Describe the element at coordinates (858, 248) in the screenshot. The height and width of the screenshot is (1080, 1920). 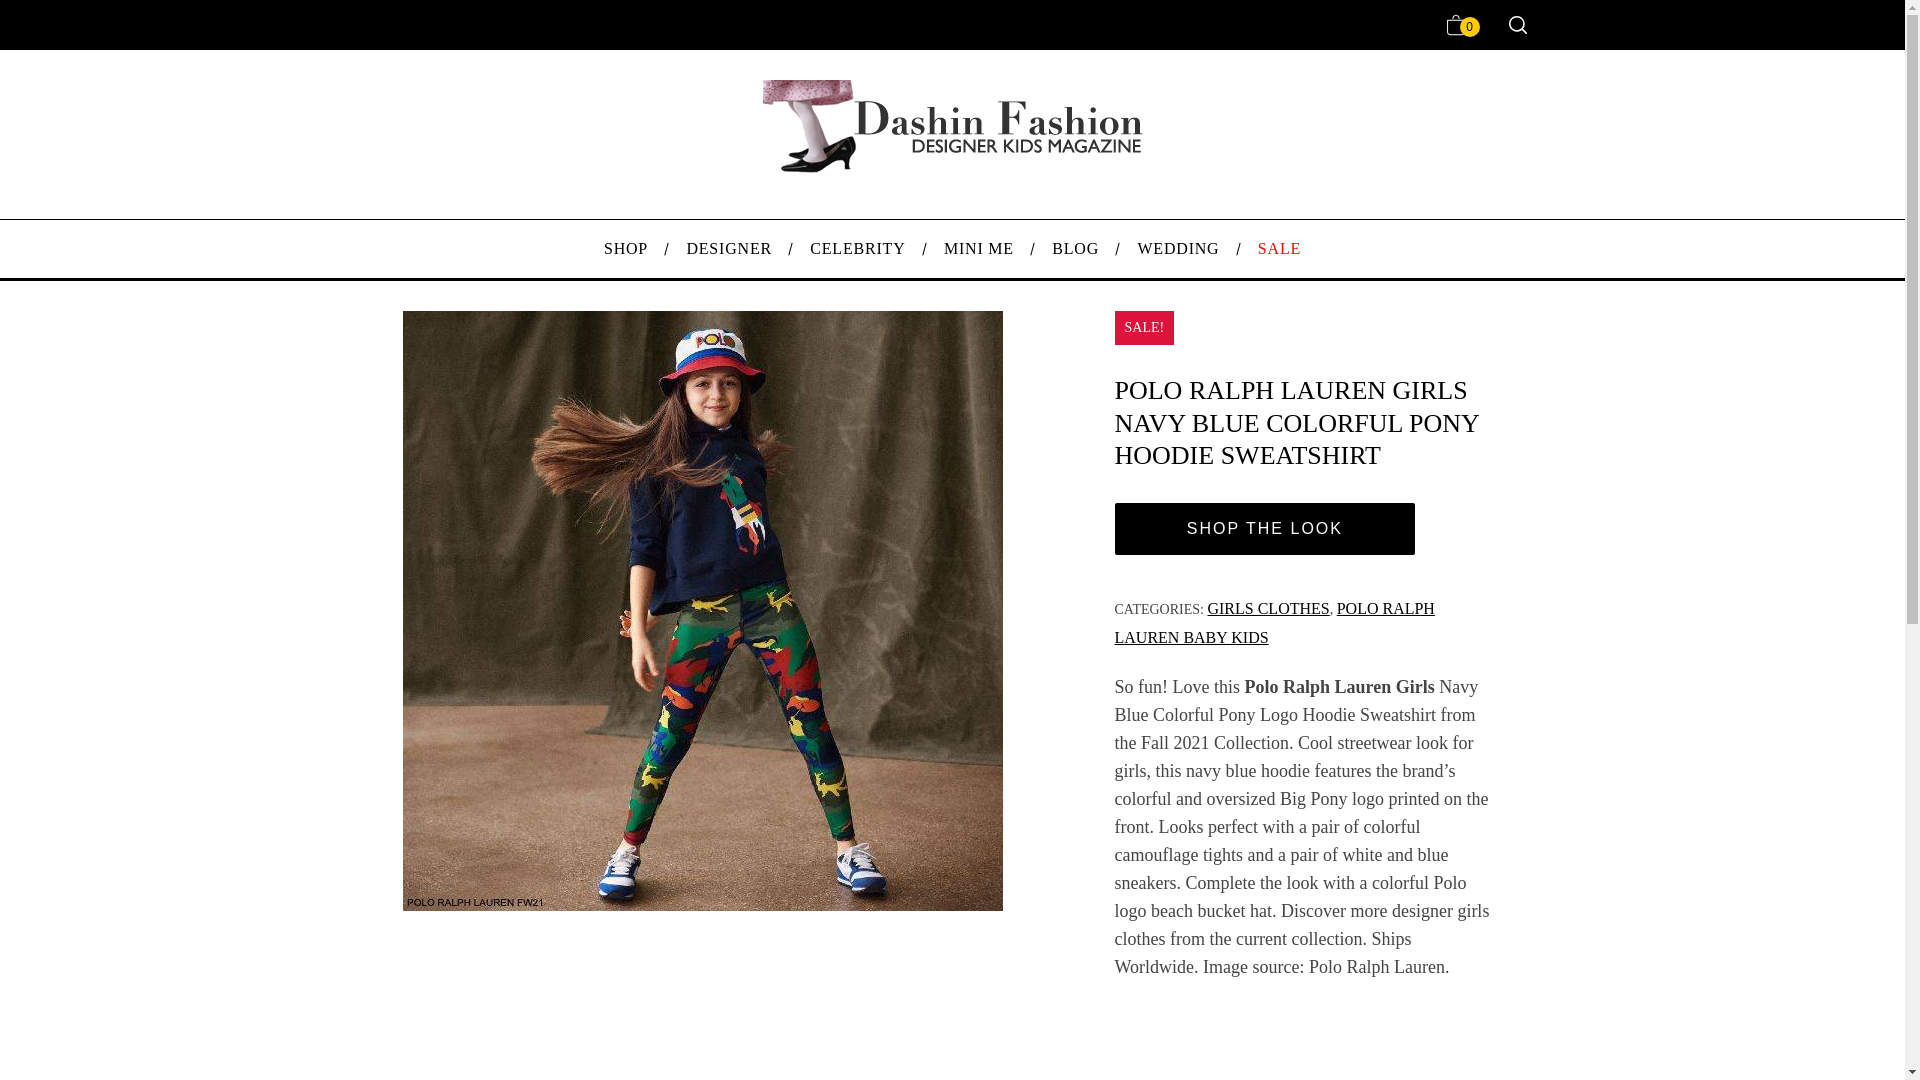
I see `CELEBRITY` at that location.